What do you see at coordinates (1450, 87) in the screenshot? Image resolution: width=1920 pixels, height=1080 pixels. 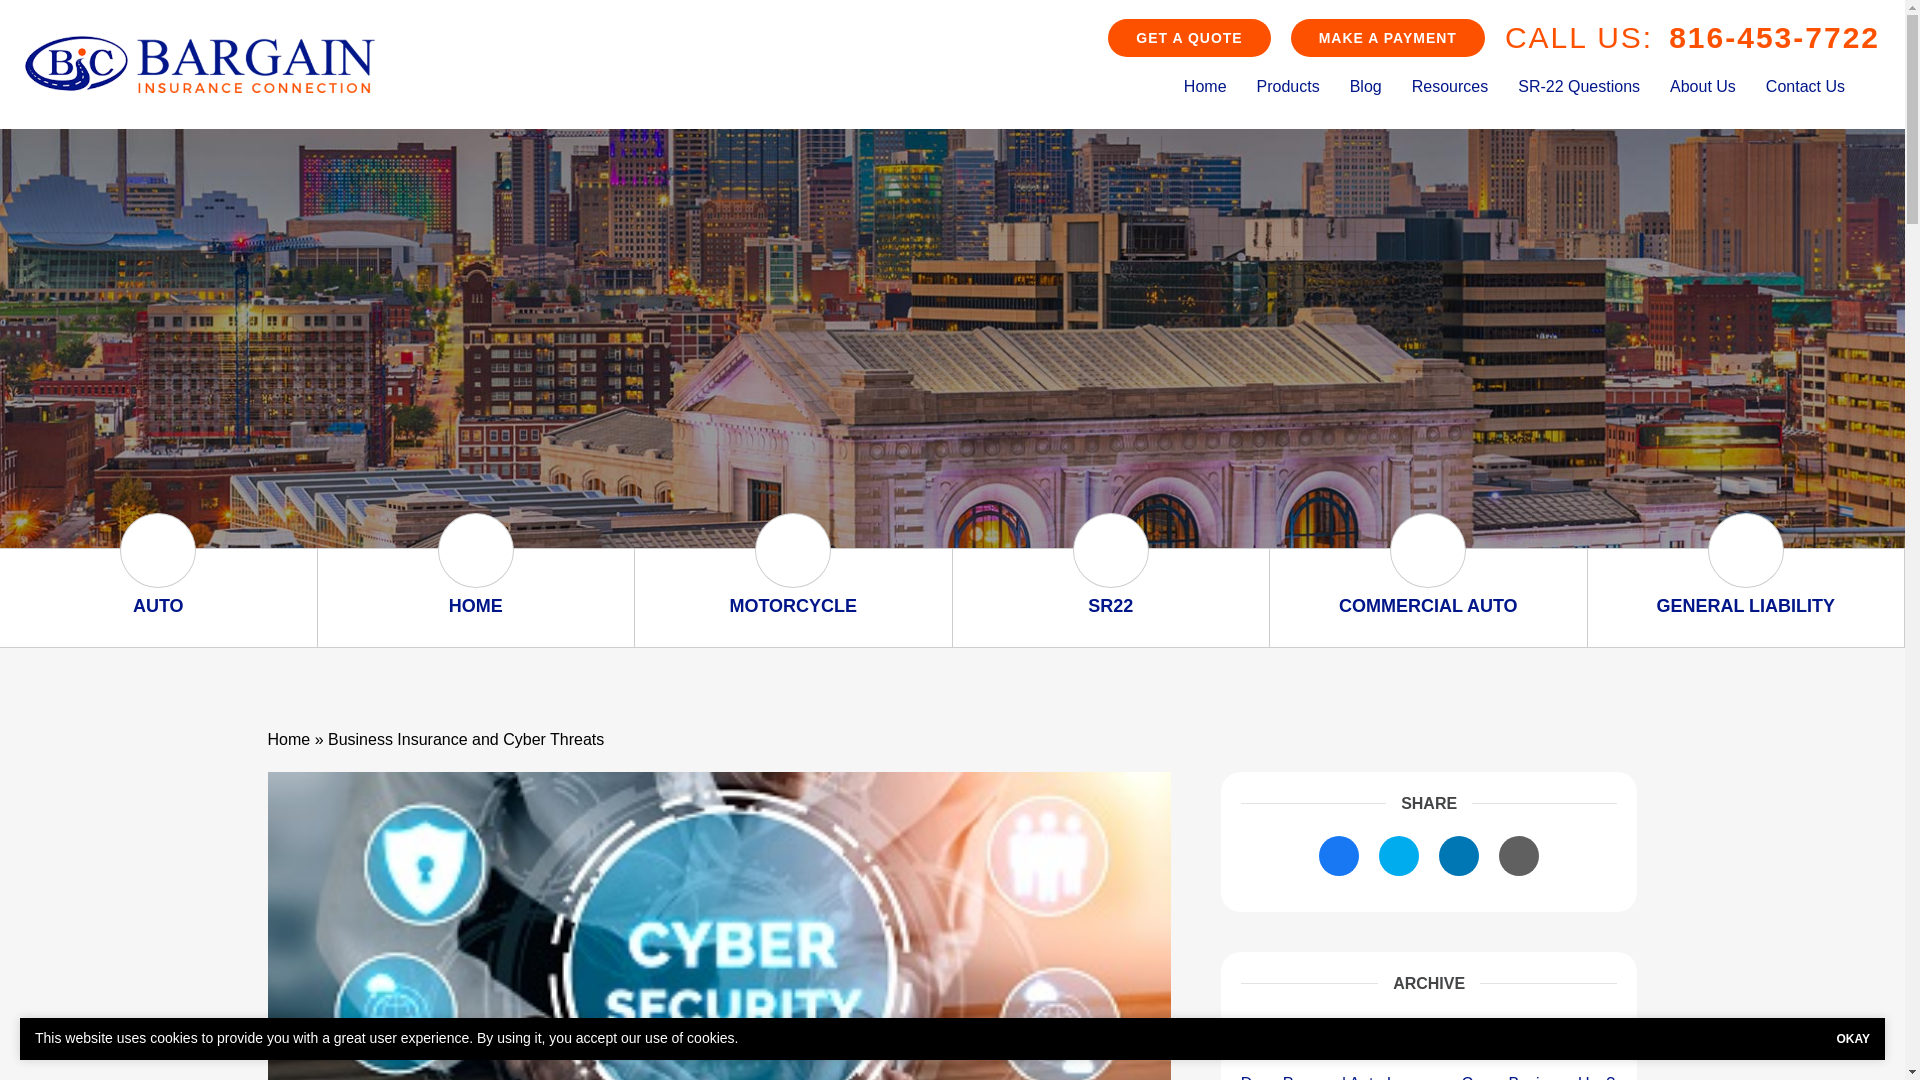 I see `Resources` at bounding box center [1450, 87].